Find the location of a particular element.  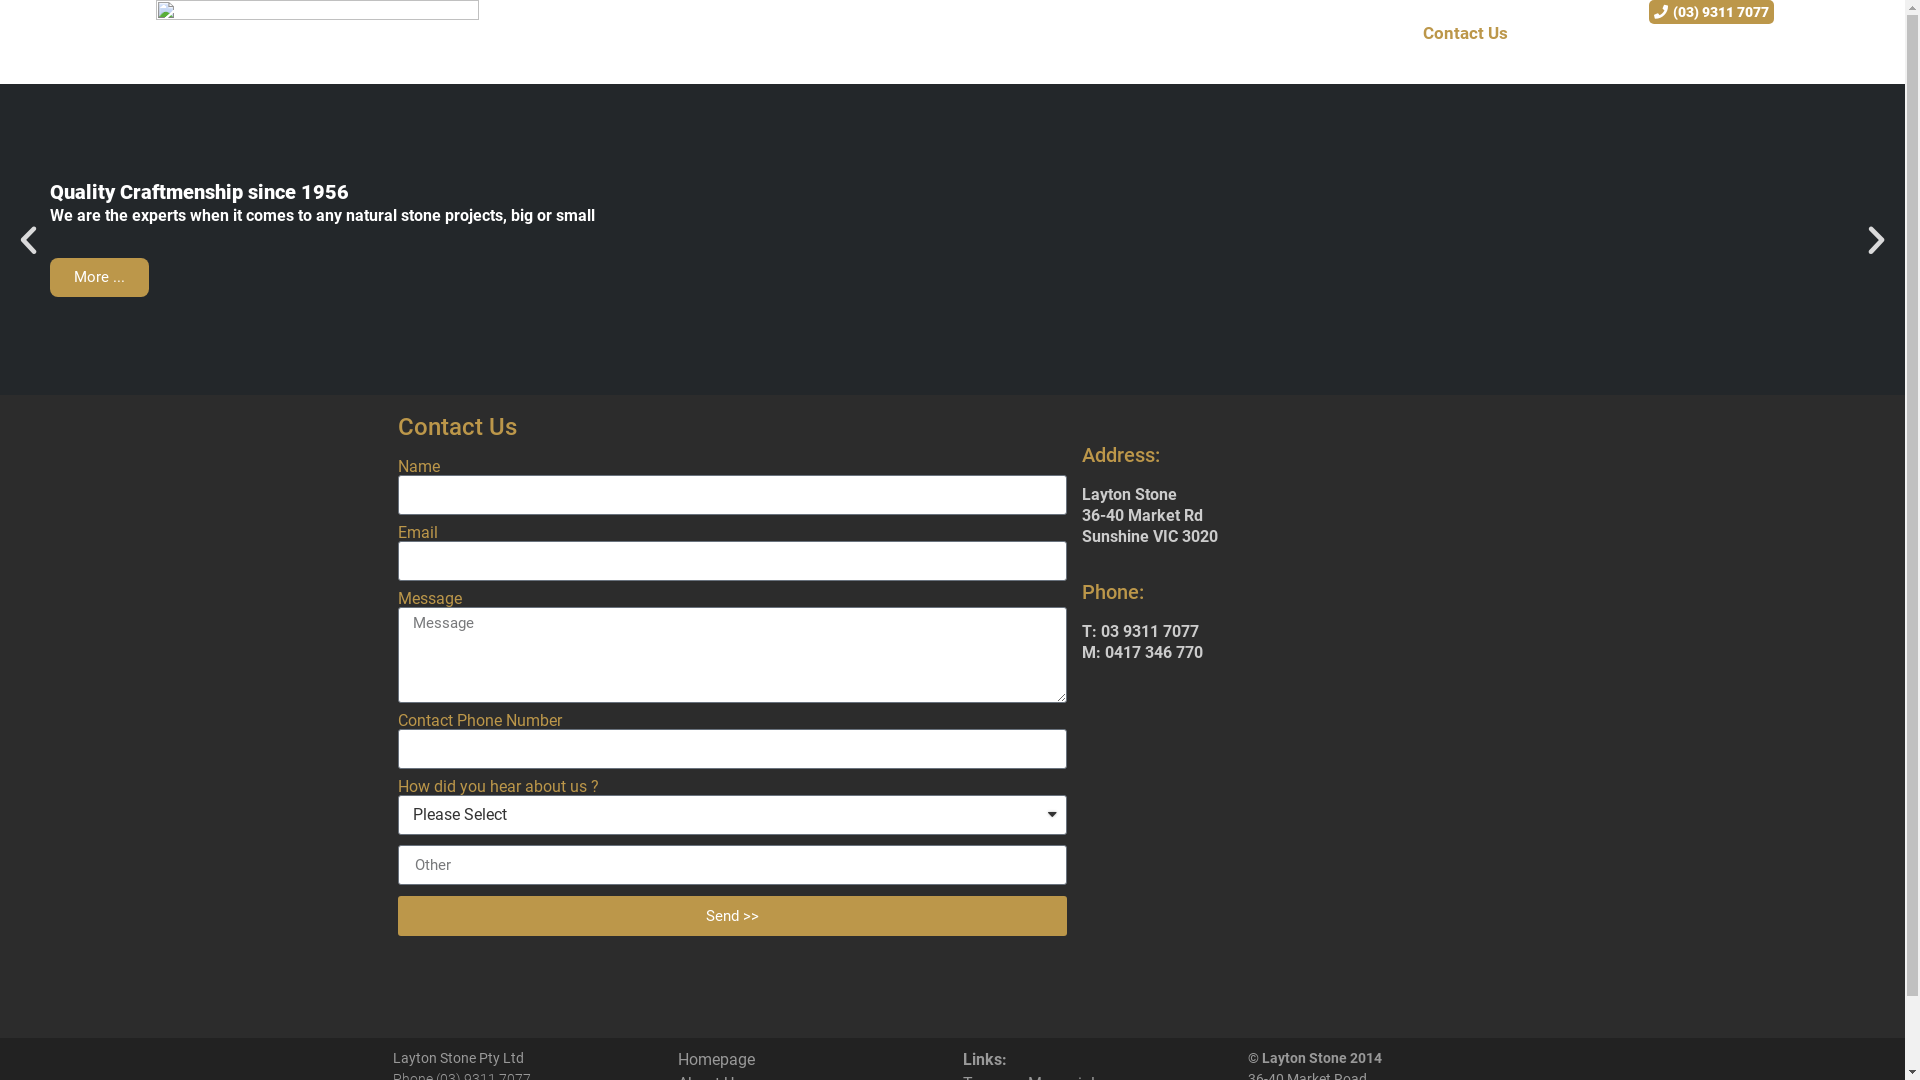

(03) 9311 7077 is located at coordinates (1712, 12).